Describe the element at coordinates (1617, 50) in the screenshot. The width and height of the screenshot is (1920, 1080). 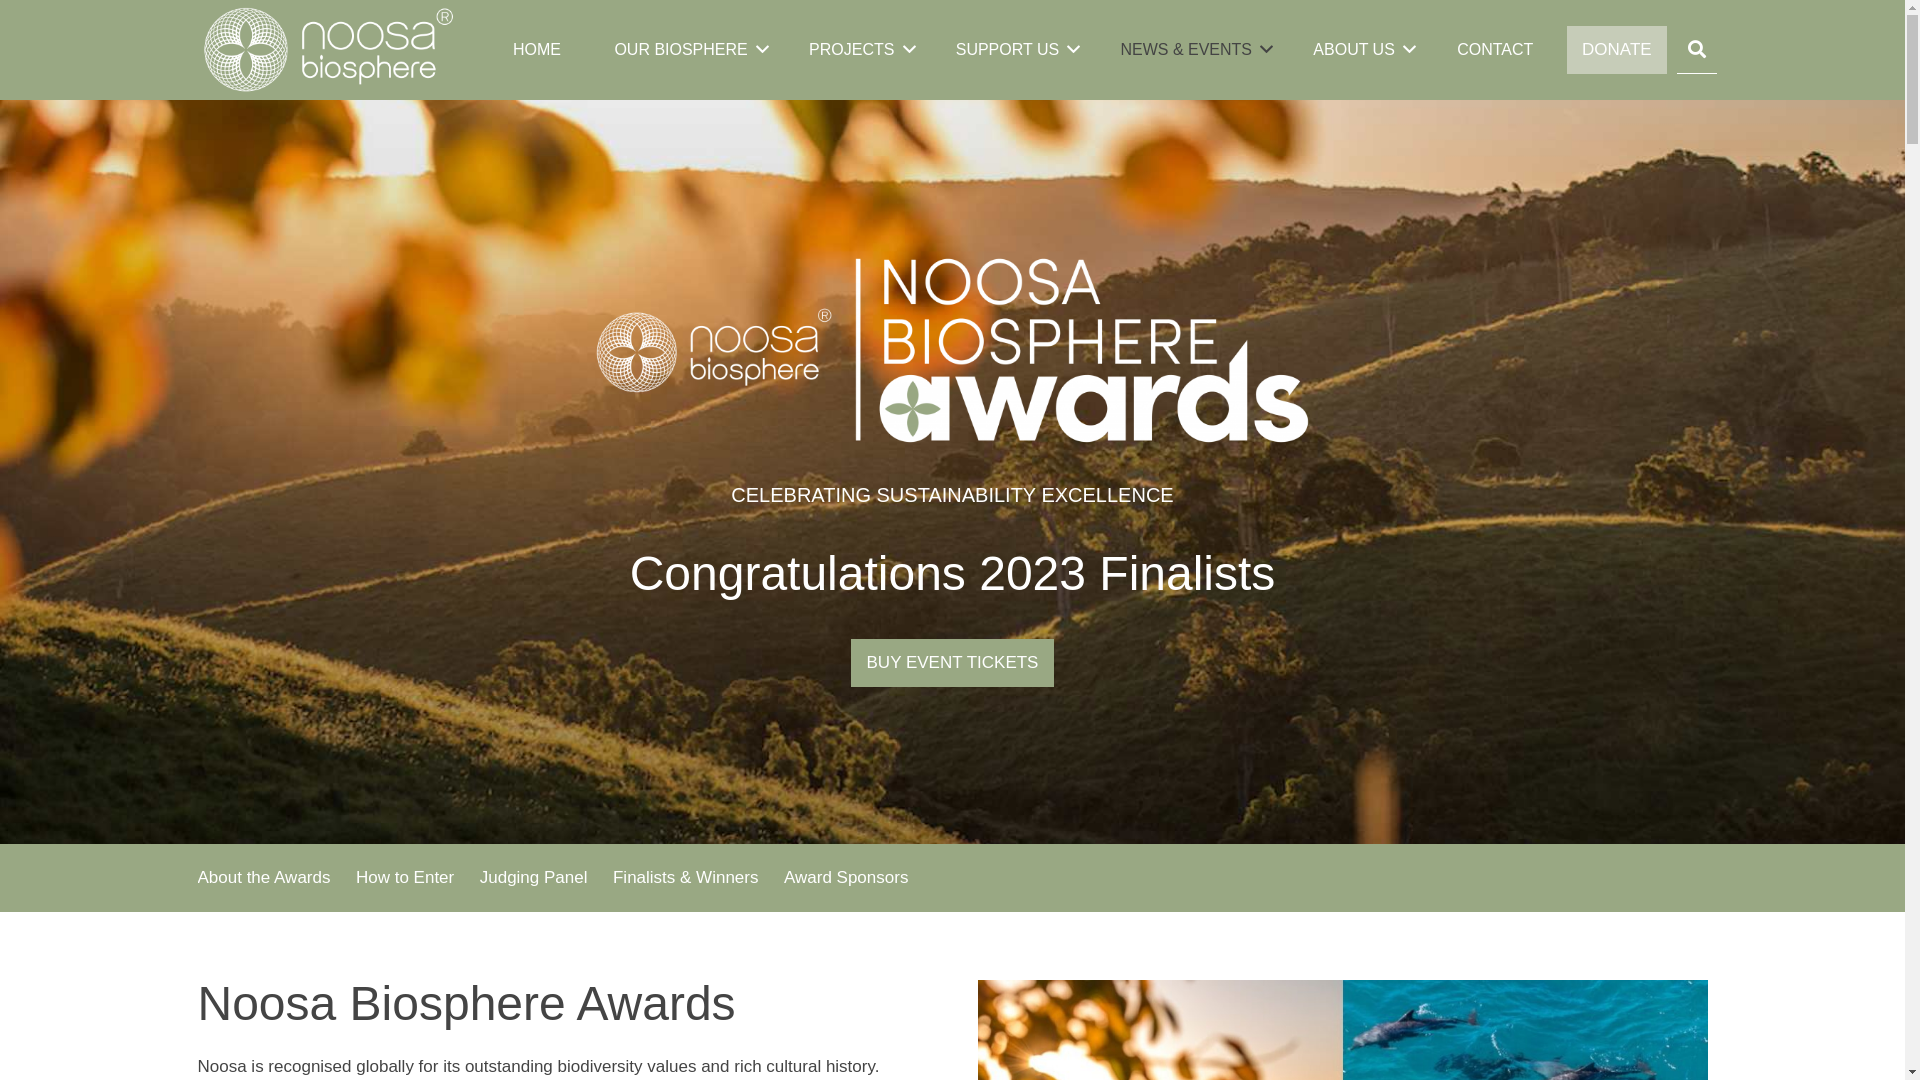
I see `DONATE` at that location.